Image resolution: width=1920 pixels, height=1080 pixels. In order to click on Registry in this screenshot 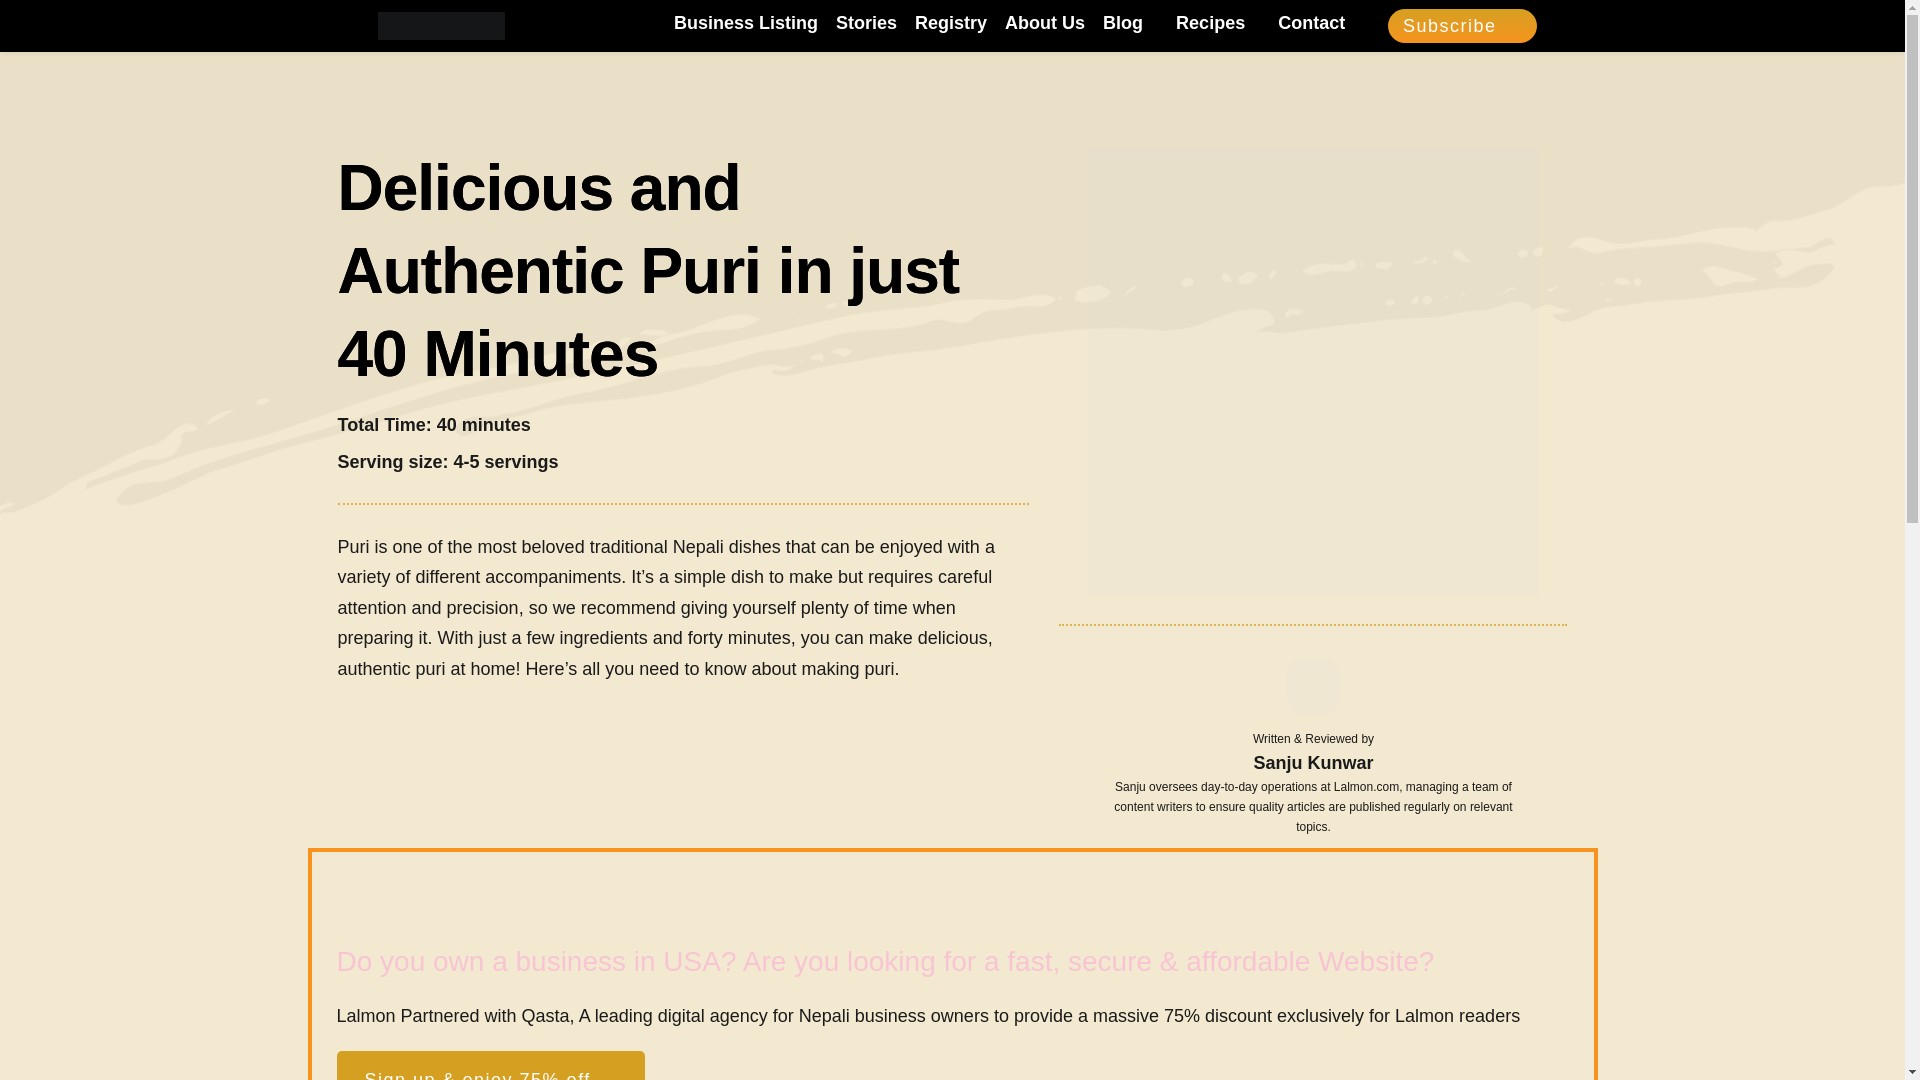, I will do `click(950, 22)`.